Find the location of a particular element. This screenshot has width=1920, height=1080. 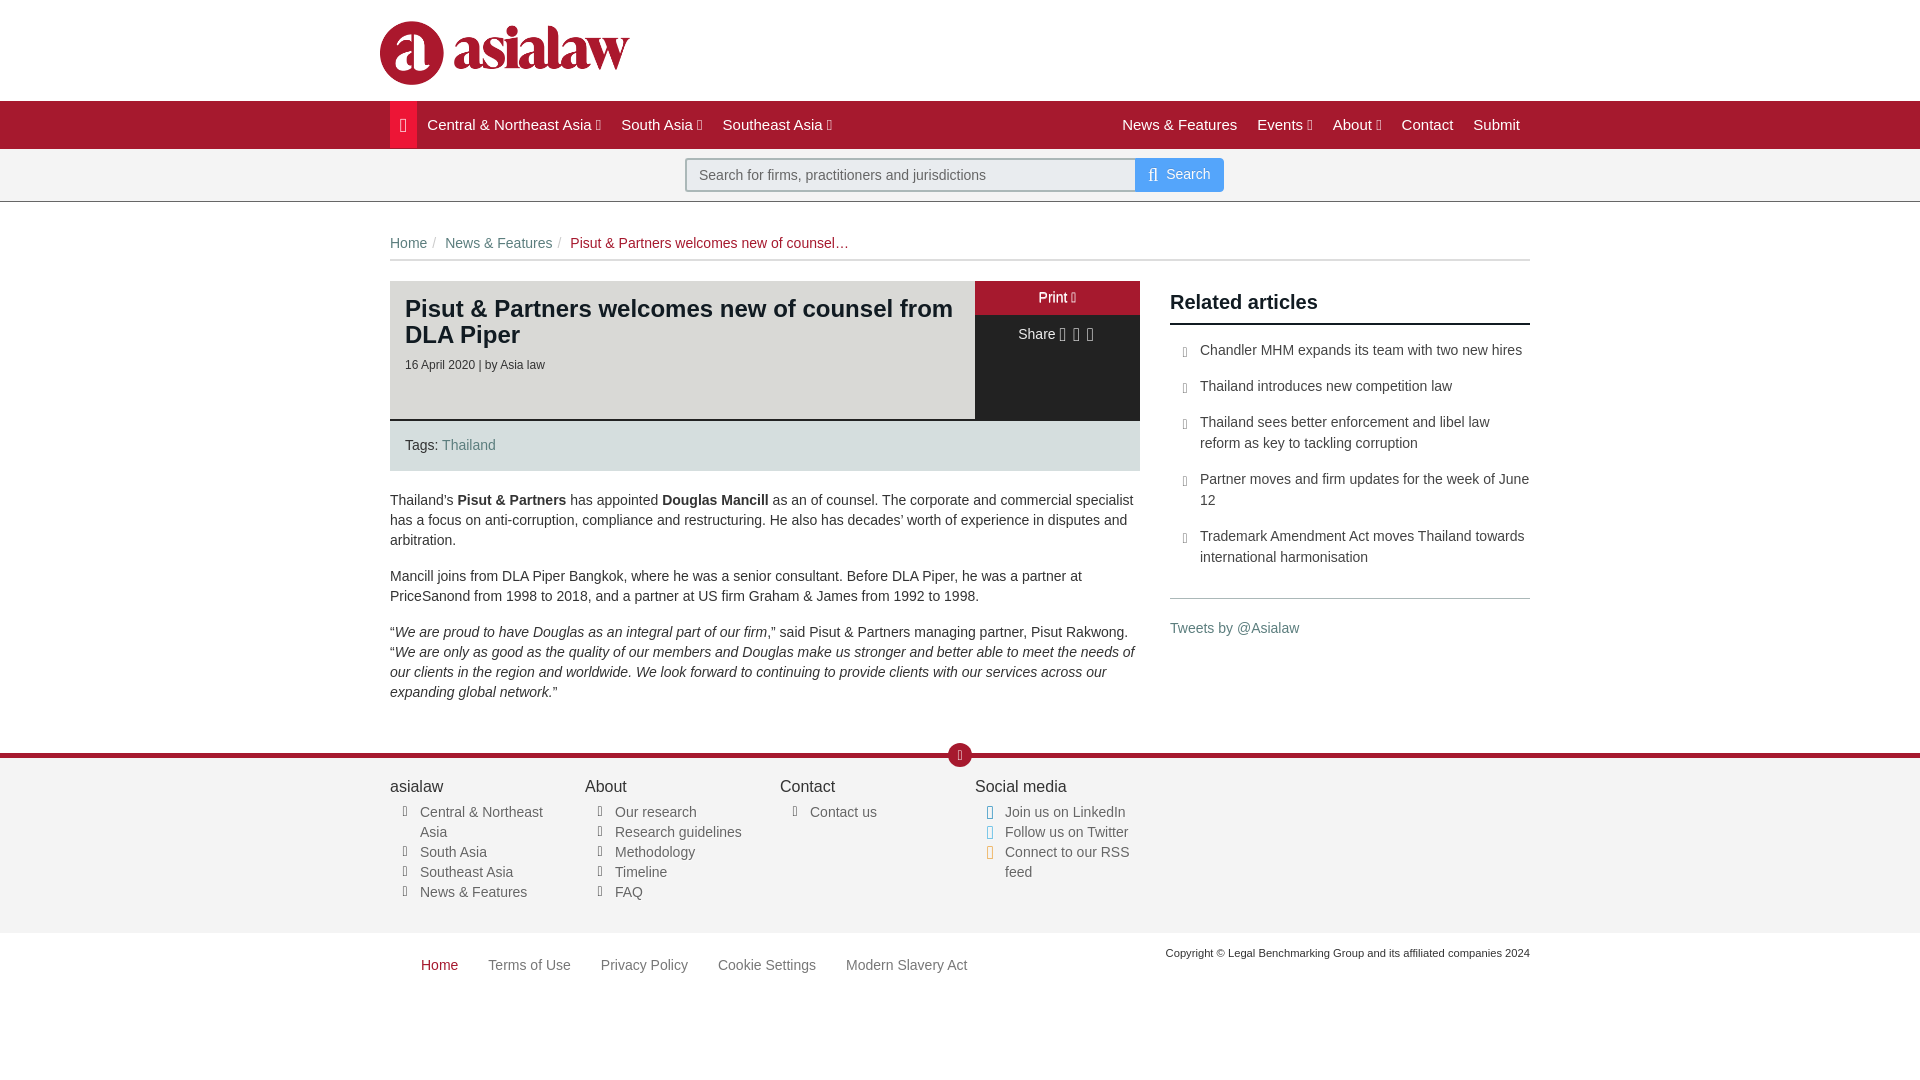

About is located at coordinates (1357, 124).